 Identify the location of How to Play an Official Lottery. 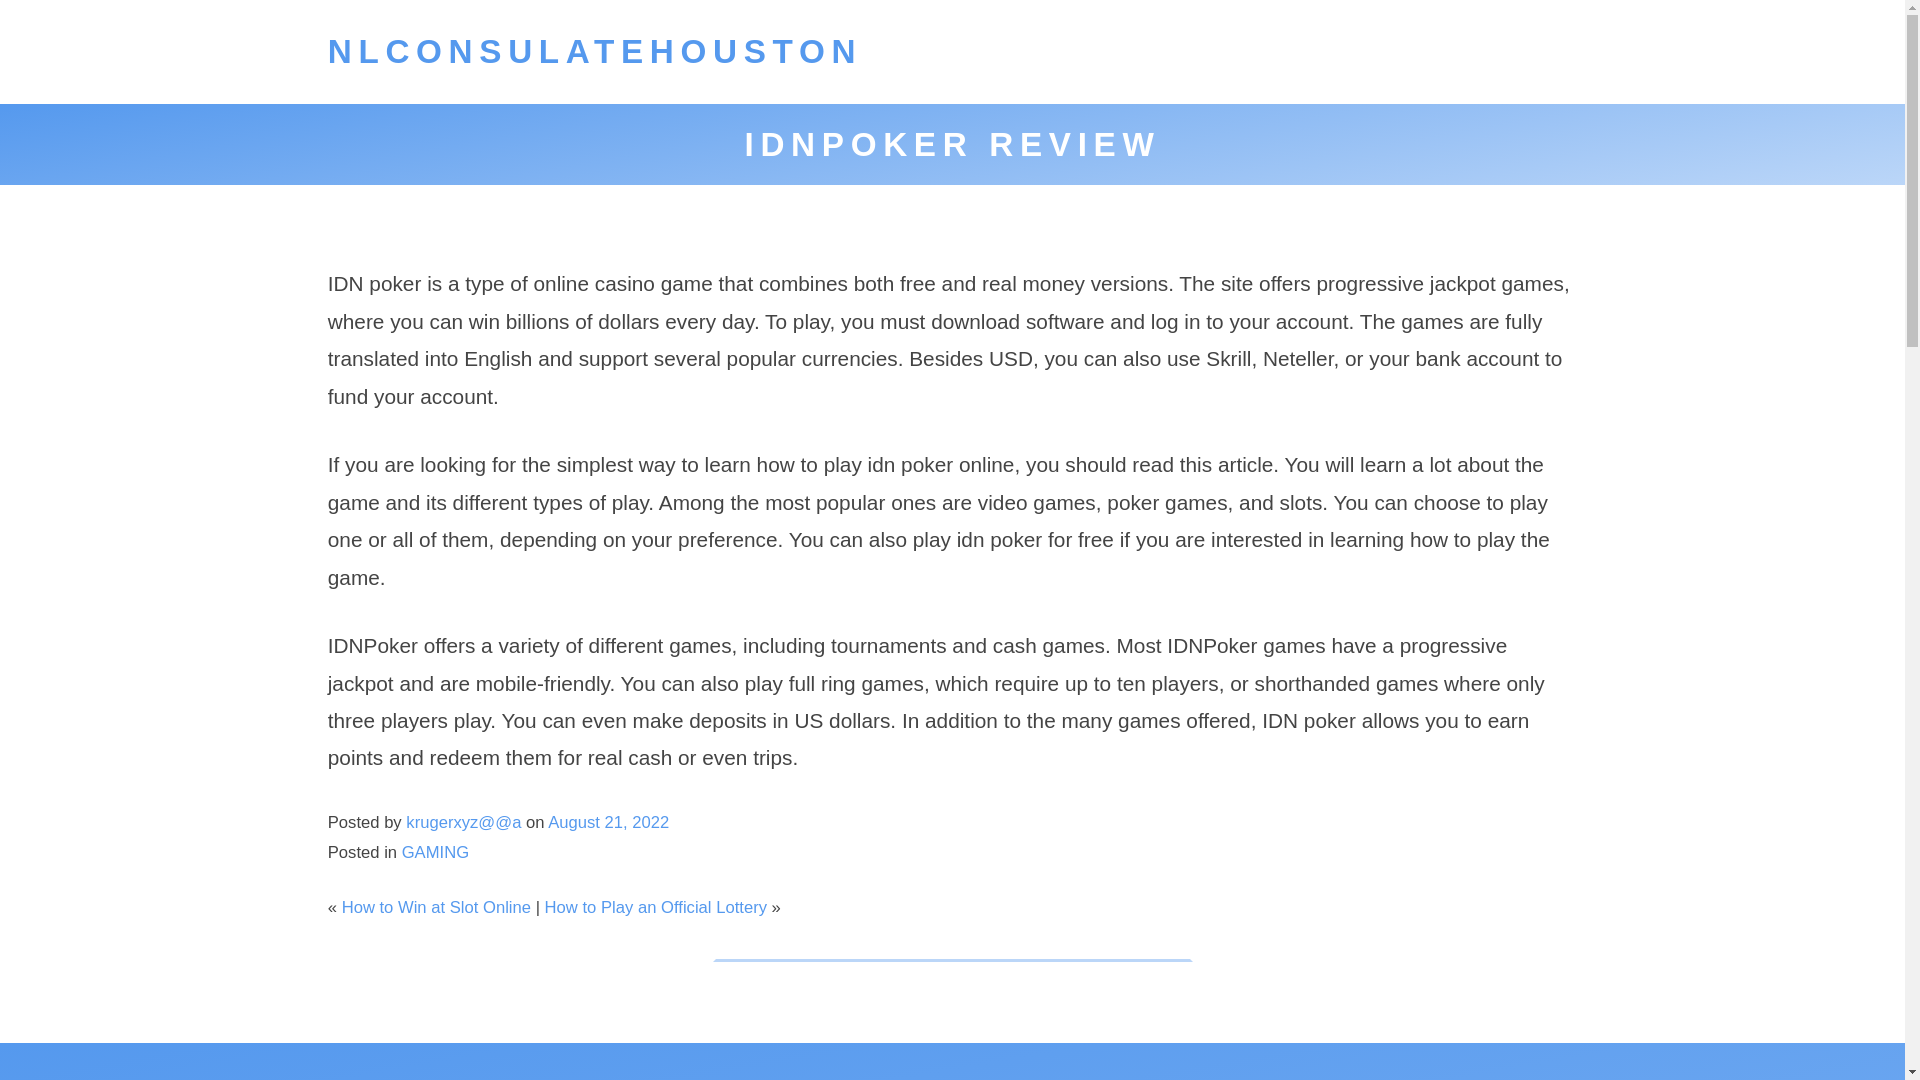
(656, 906).